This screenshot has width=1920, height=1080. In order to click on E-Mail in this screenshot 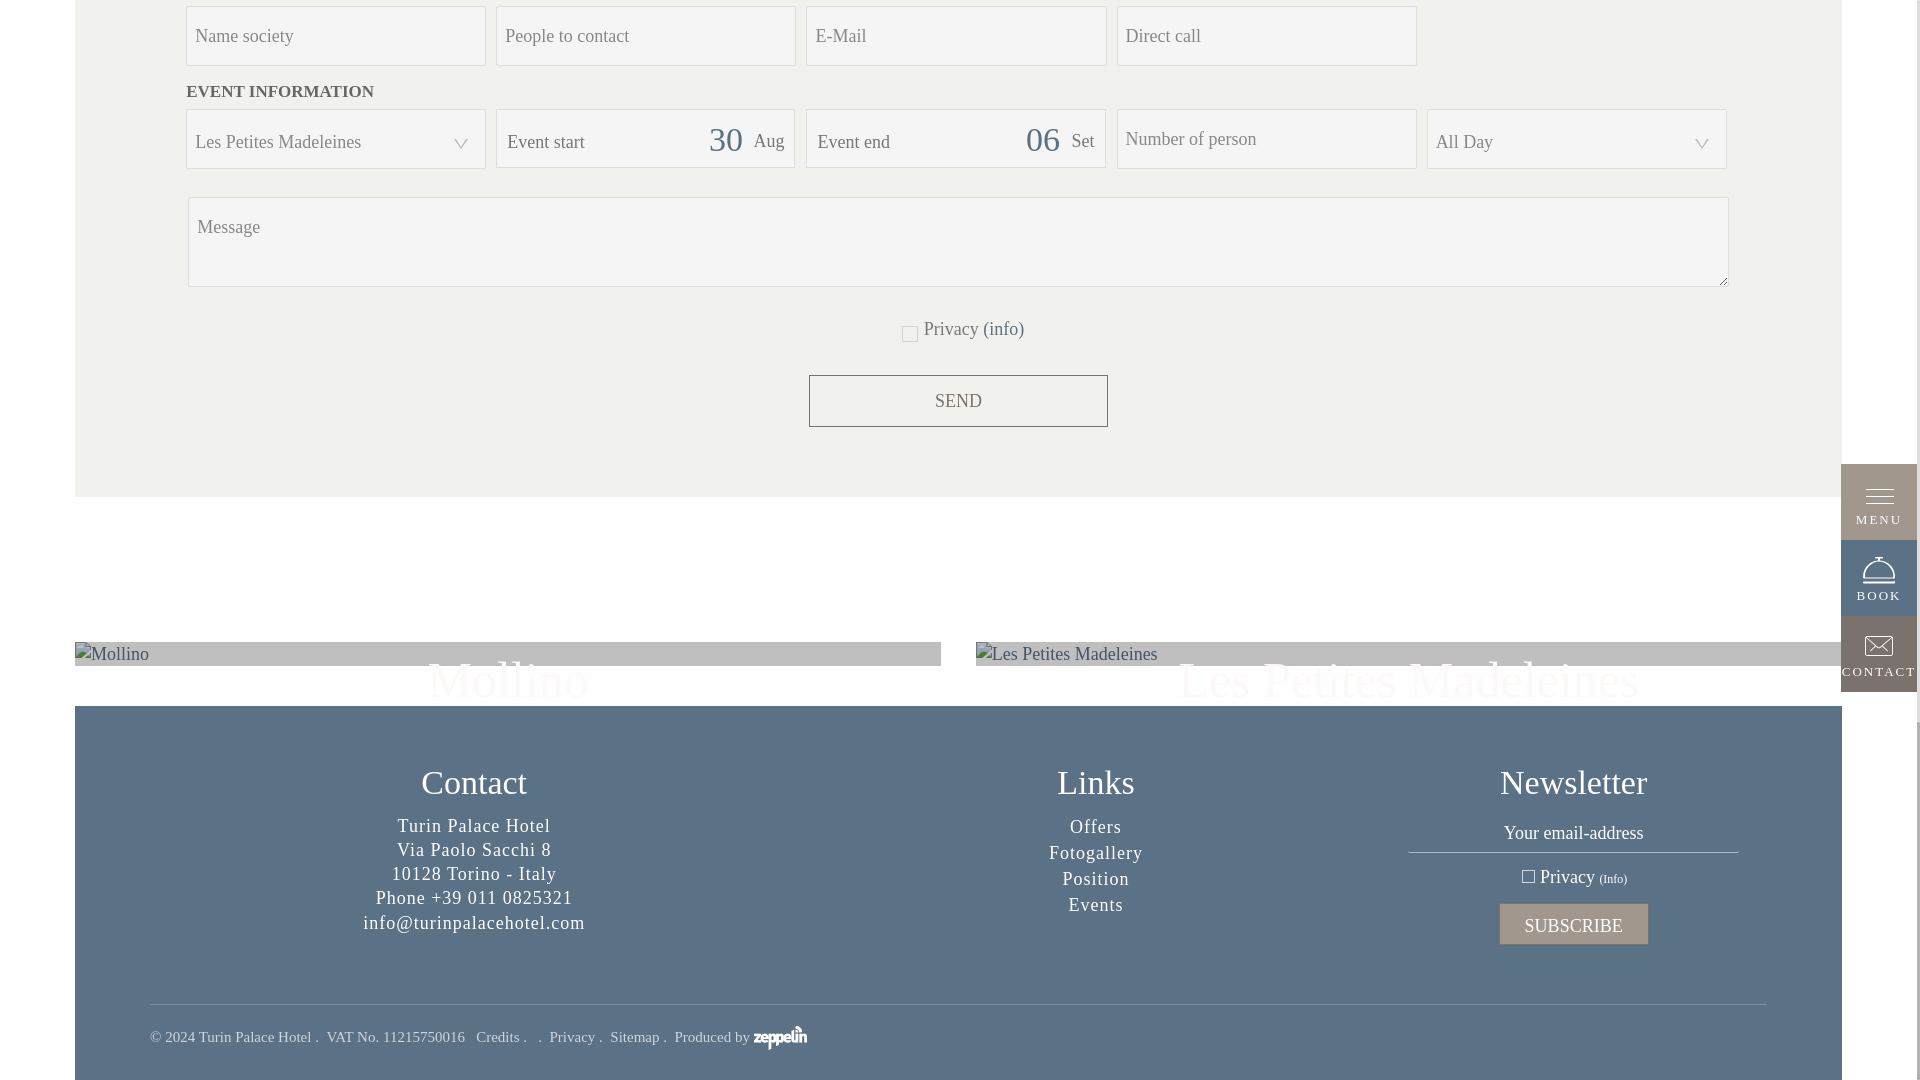, I will do `click(956, 36)`.